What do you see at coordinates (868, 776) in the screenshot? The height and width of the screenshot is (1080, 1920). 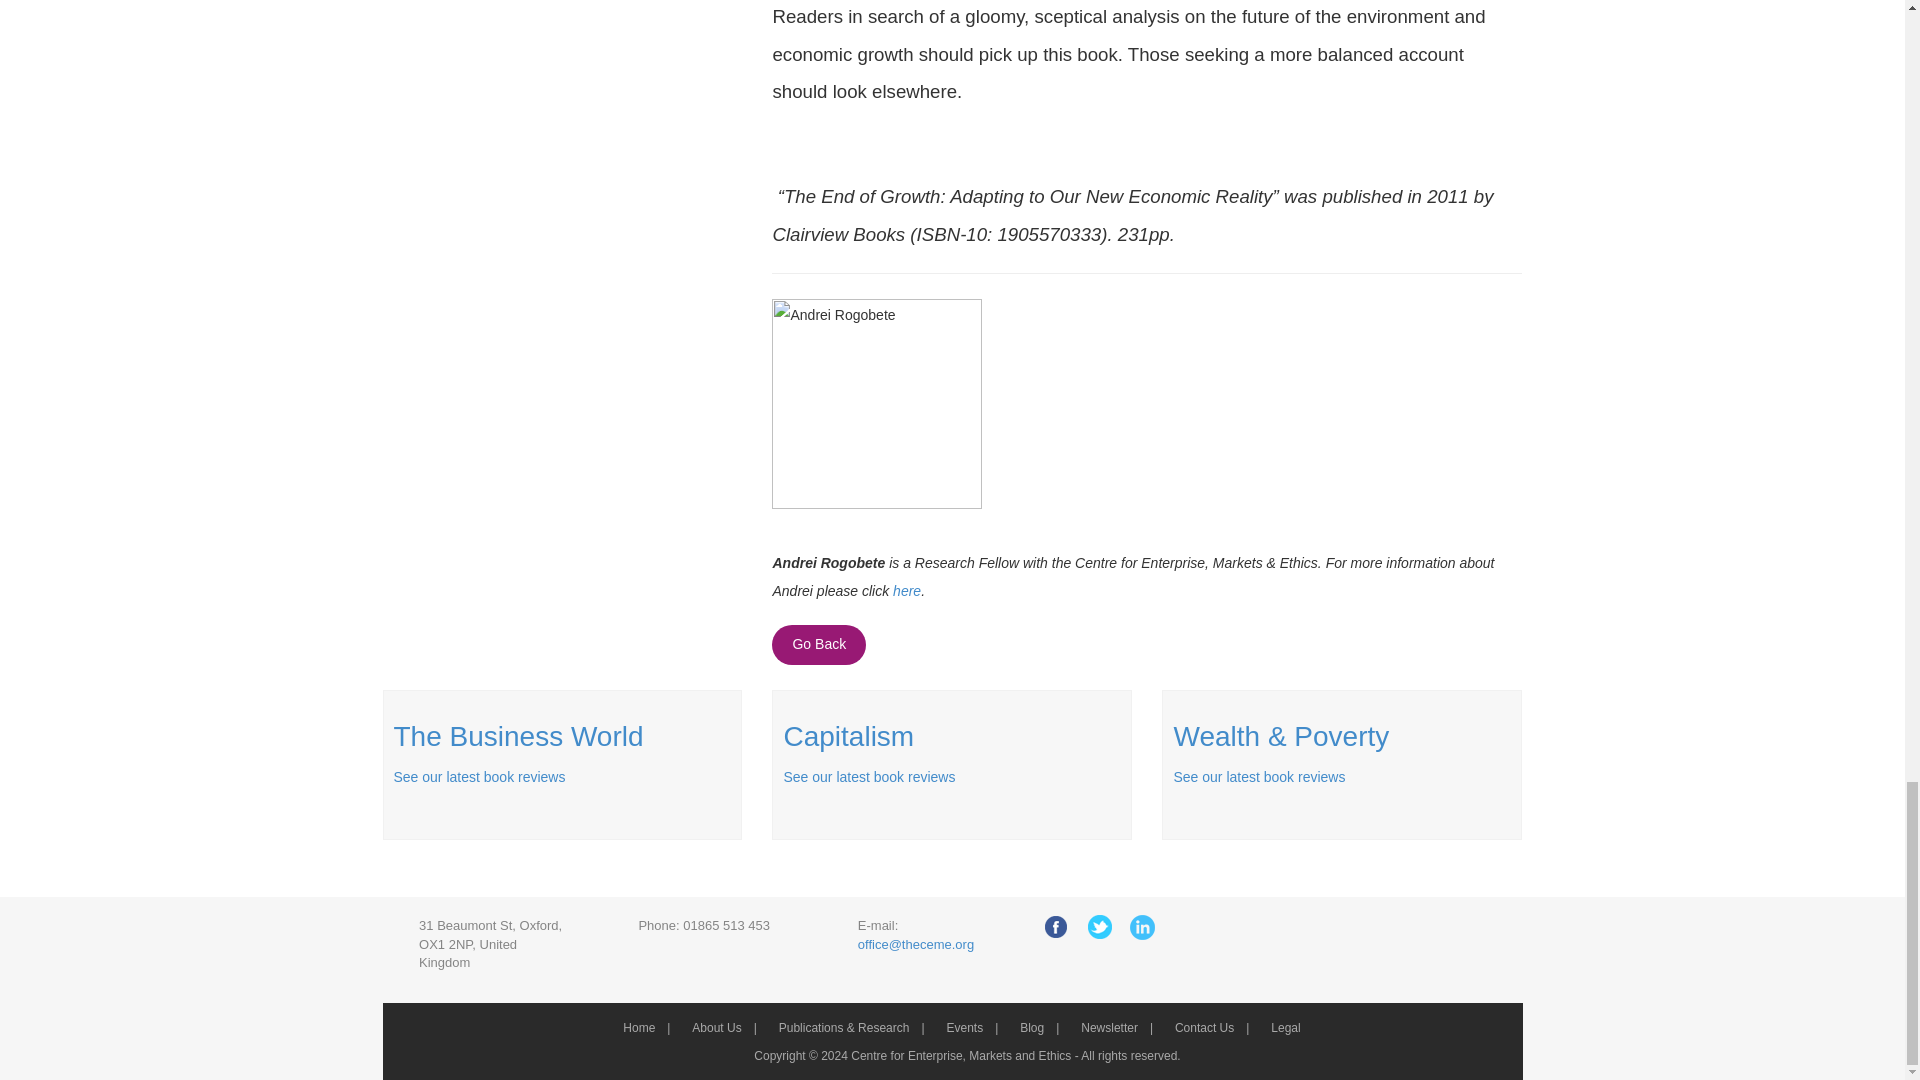 I see `See our latest book reviews` at bounding box center [868, 776].